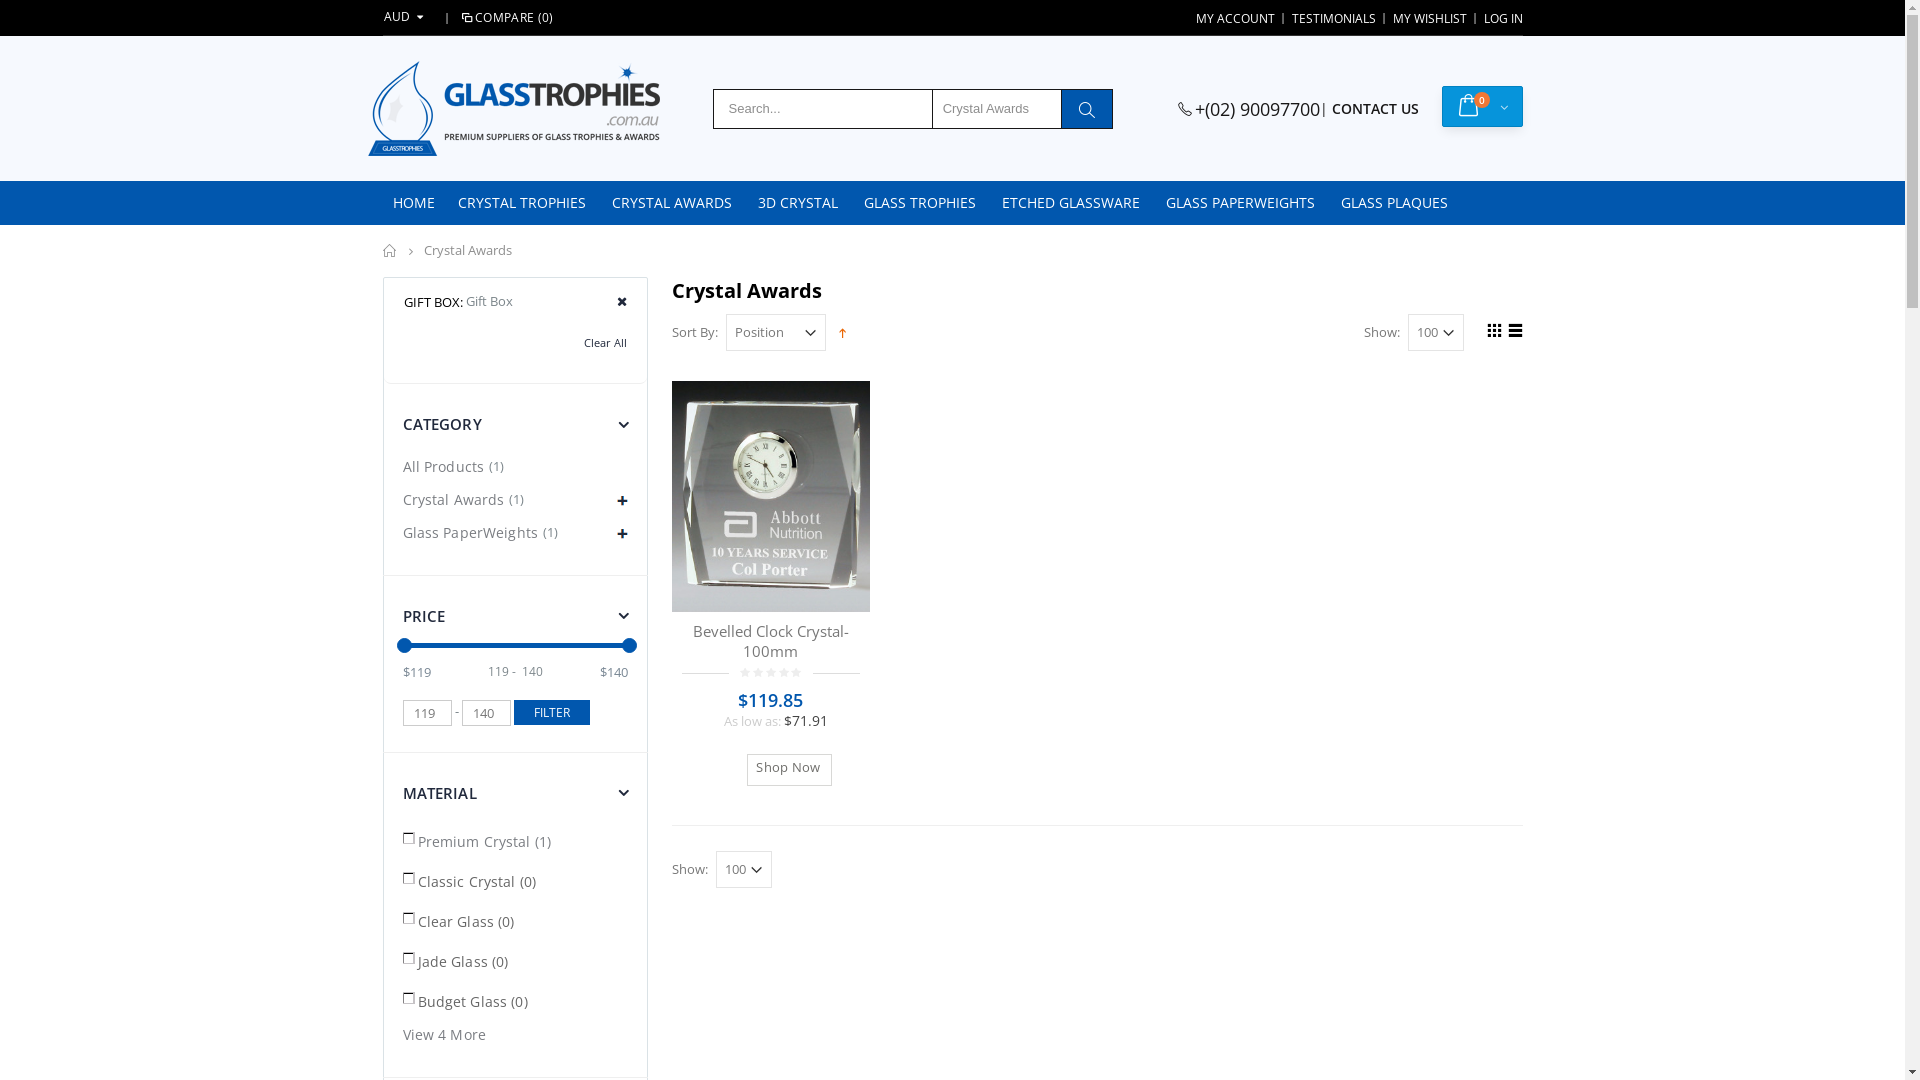 This screenshot has width=1920, height=1080. I want to click on  Shop Now, so click(790, 770).